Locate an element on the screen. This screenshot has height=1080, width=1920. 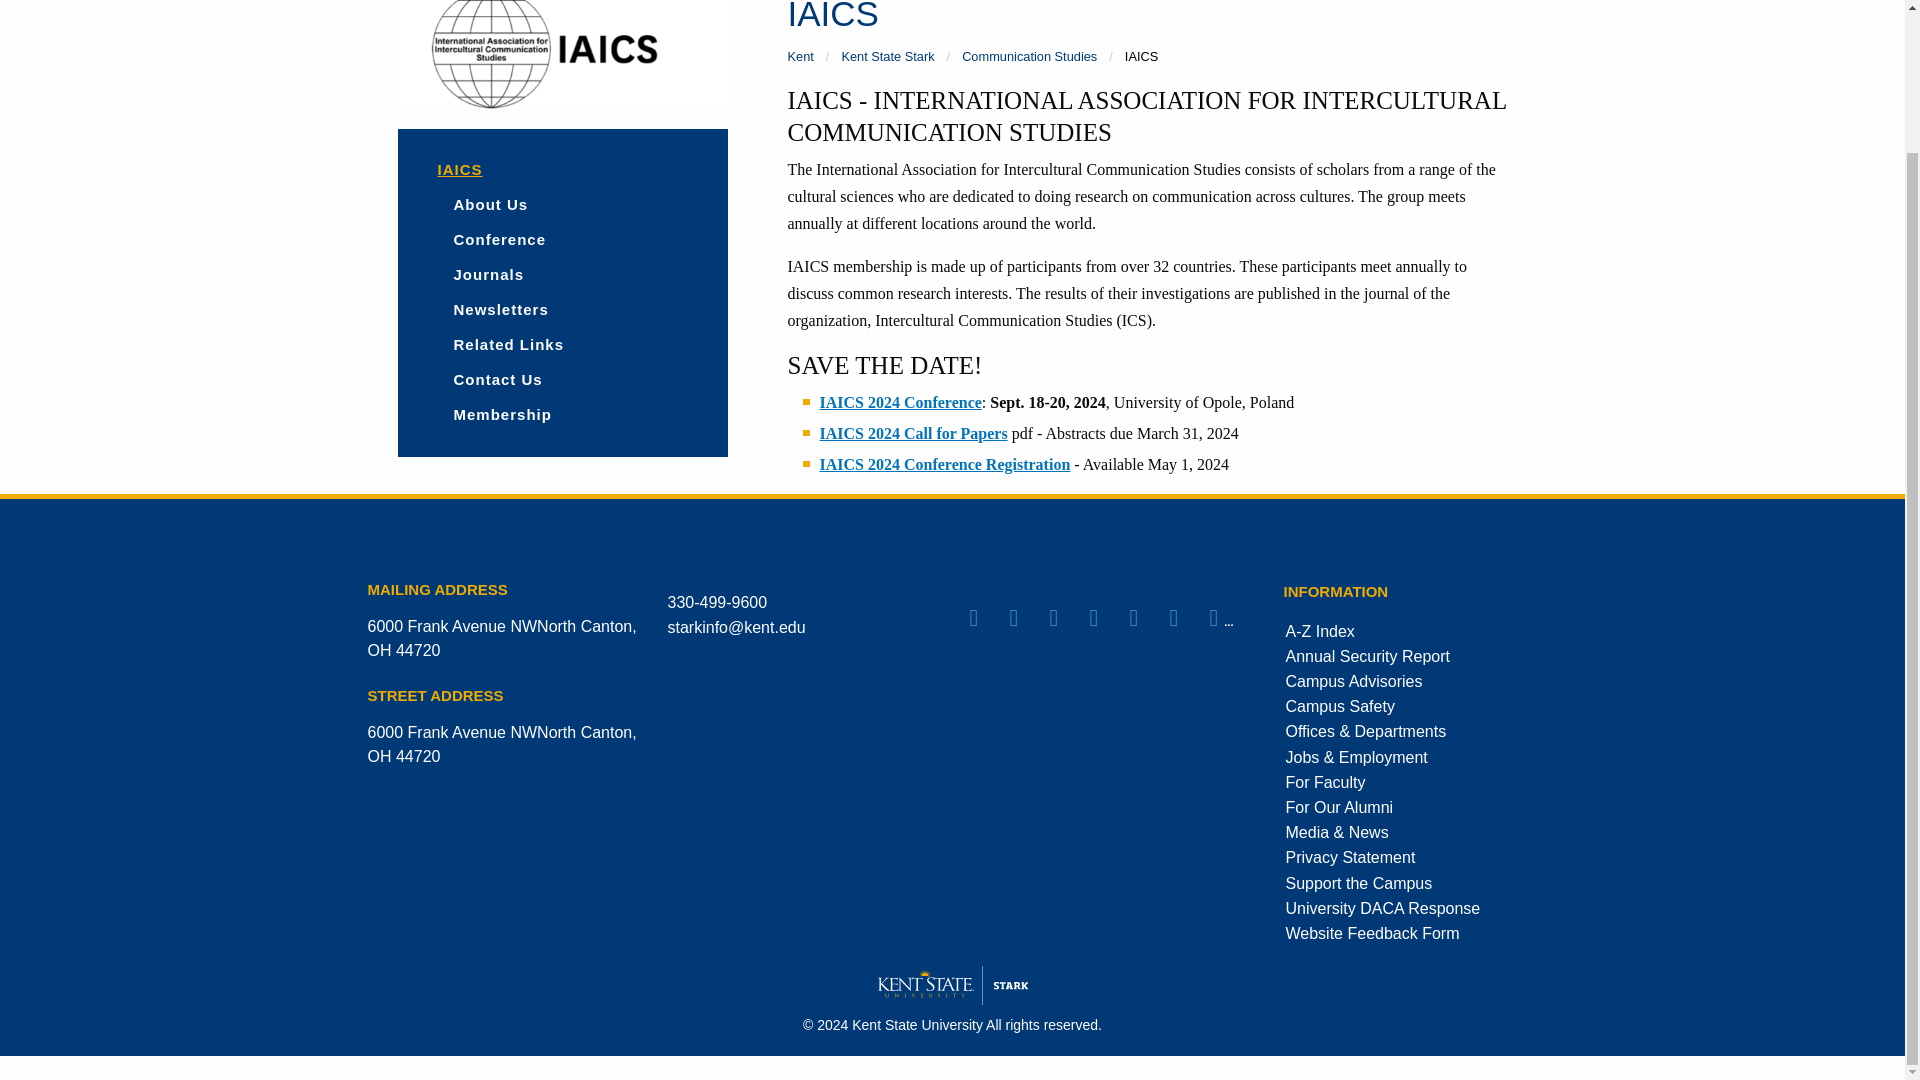
Kent State Kent Campus - Facebook is located at coordinates (1187, 617).